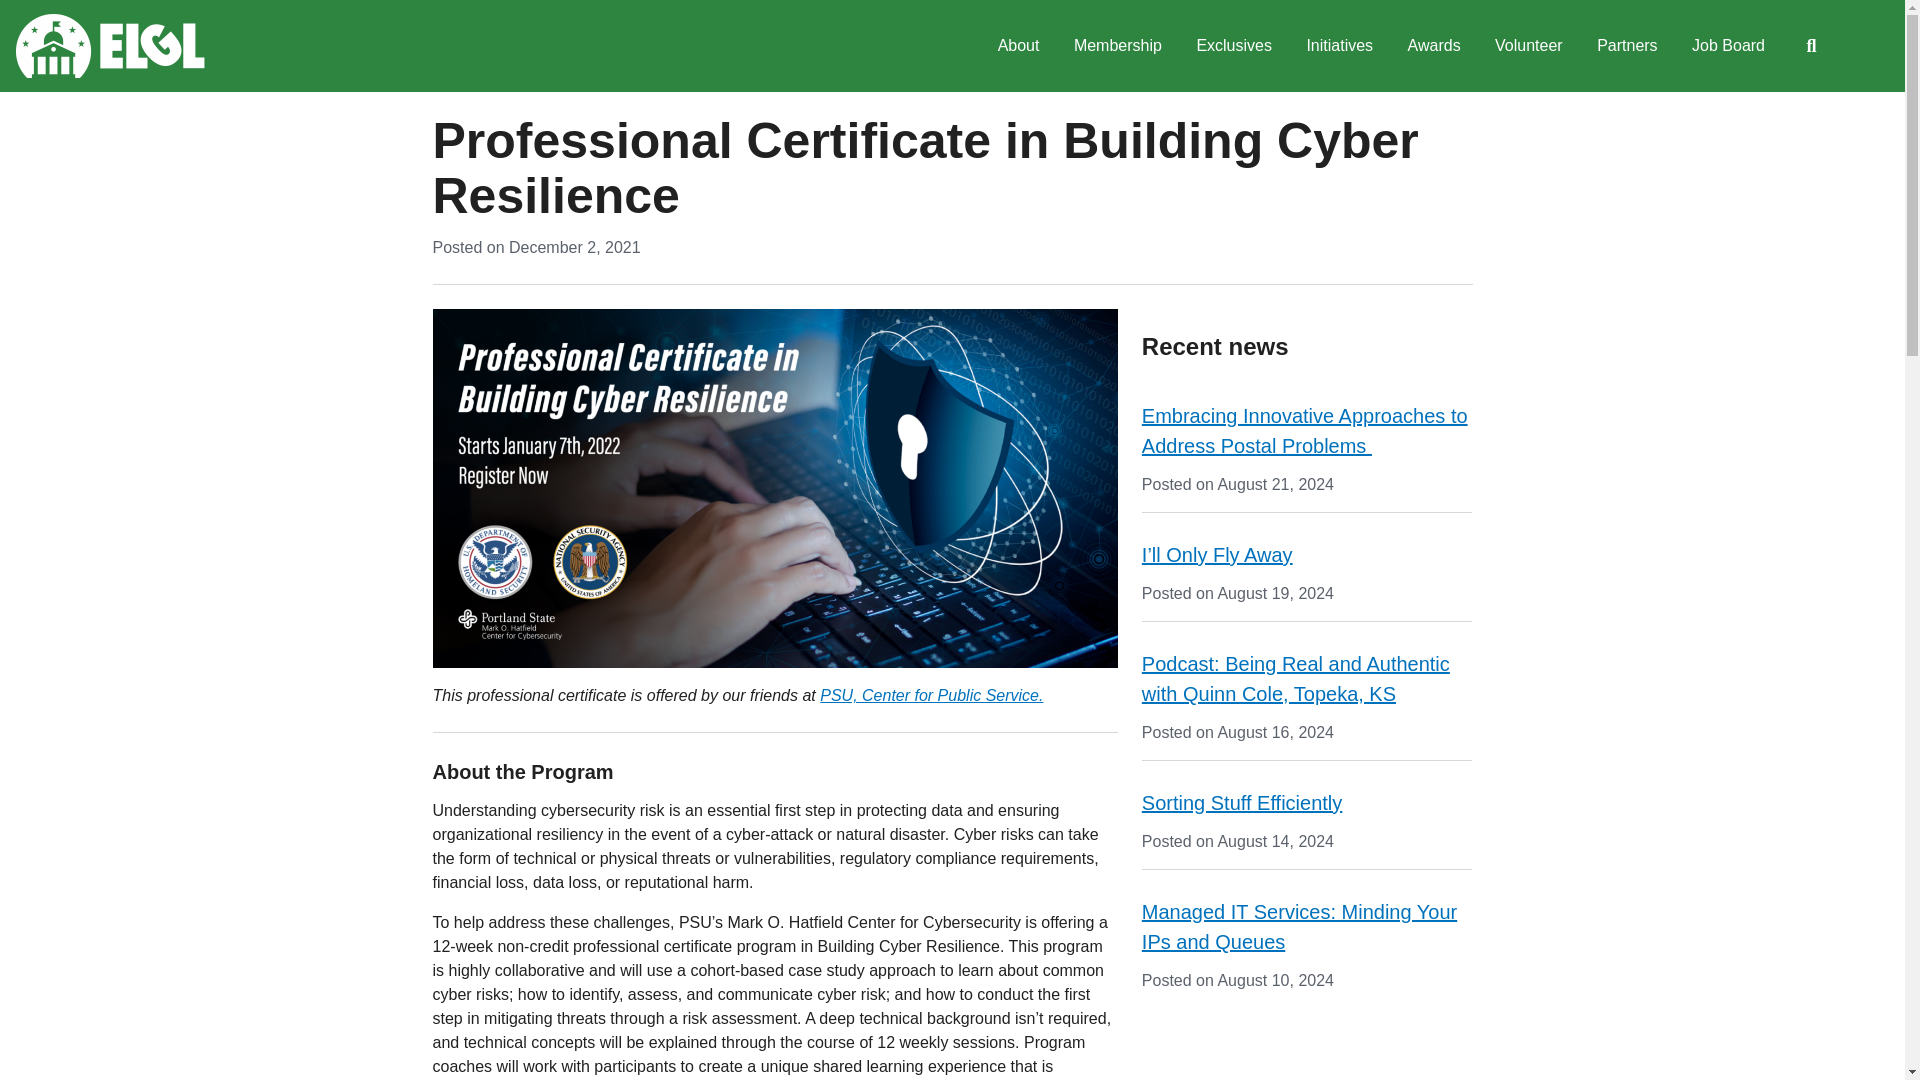 This screenshot has height=1080, width=1920. Describe the element at coordinates (1434, 46) in the screenshot. I see `Awards` at that location.